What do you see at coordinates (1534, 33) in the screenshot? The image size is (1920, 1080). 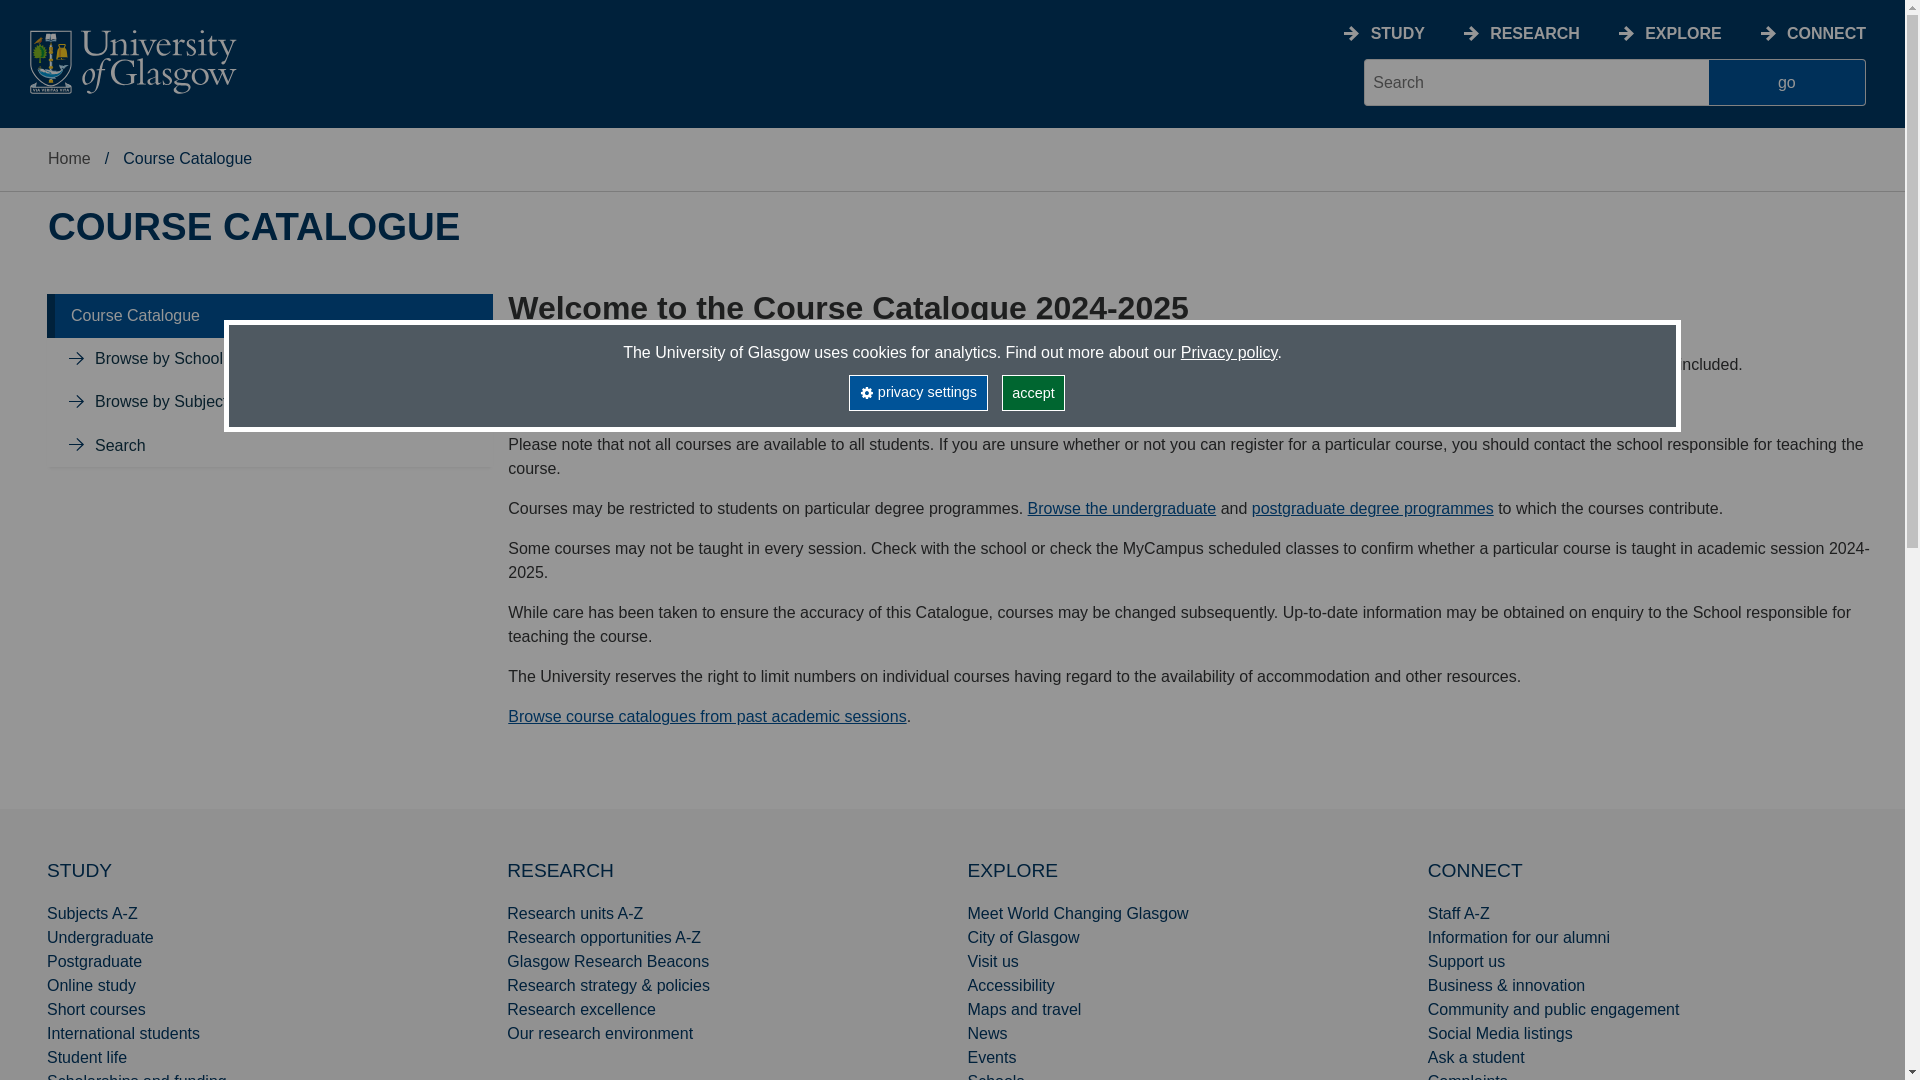 I see `RESEARCH` at bounding box center [1534, 33].